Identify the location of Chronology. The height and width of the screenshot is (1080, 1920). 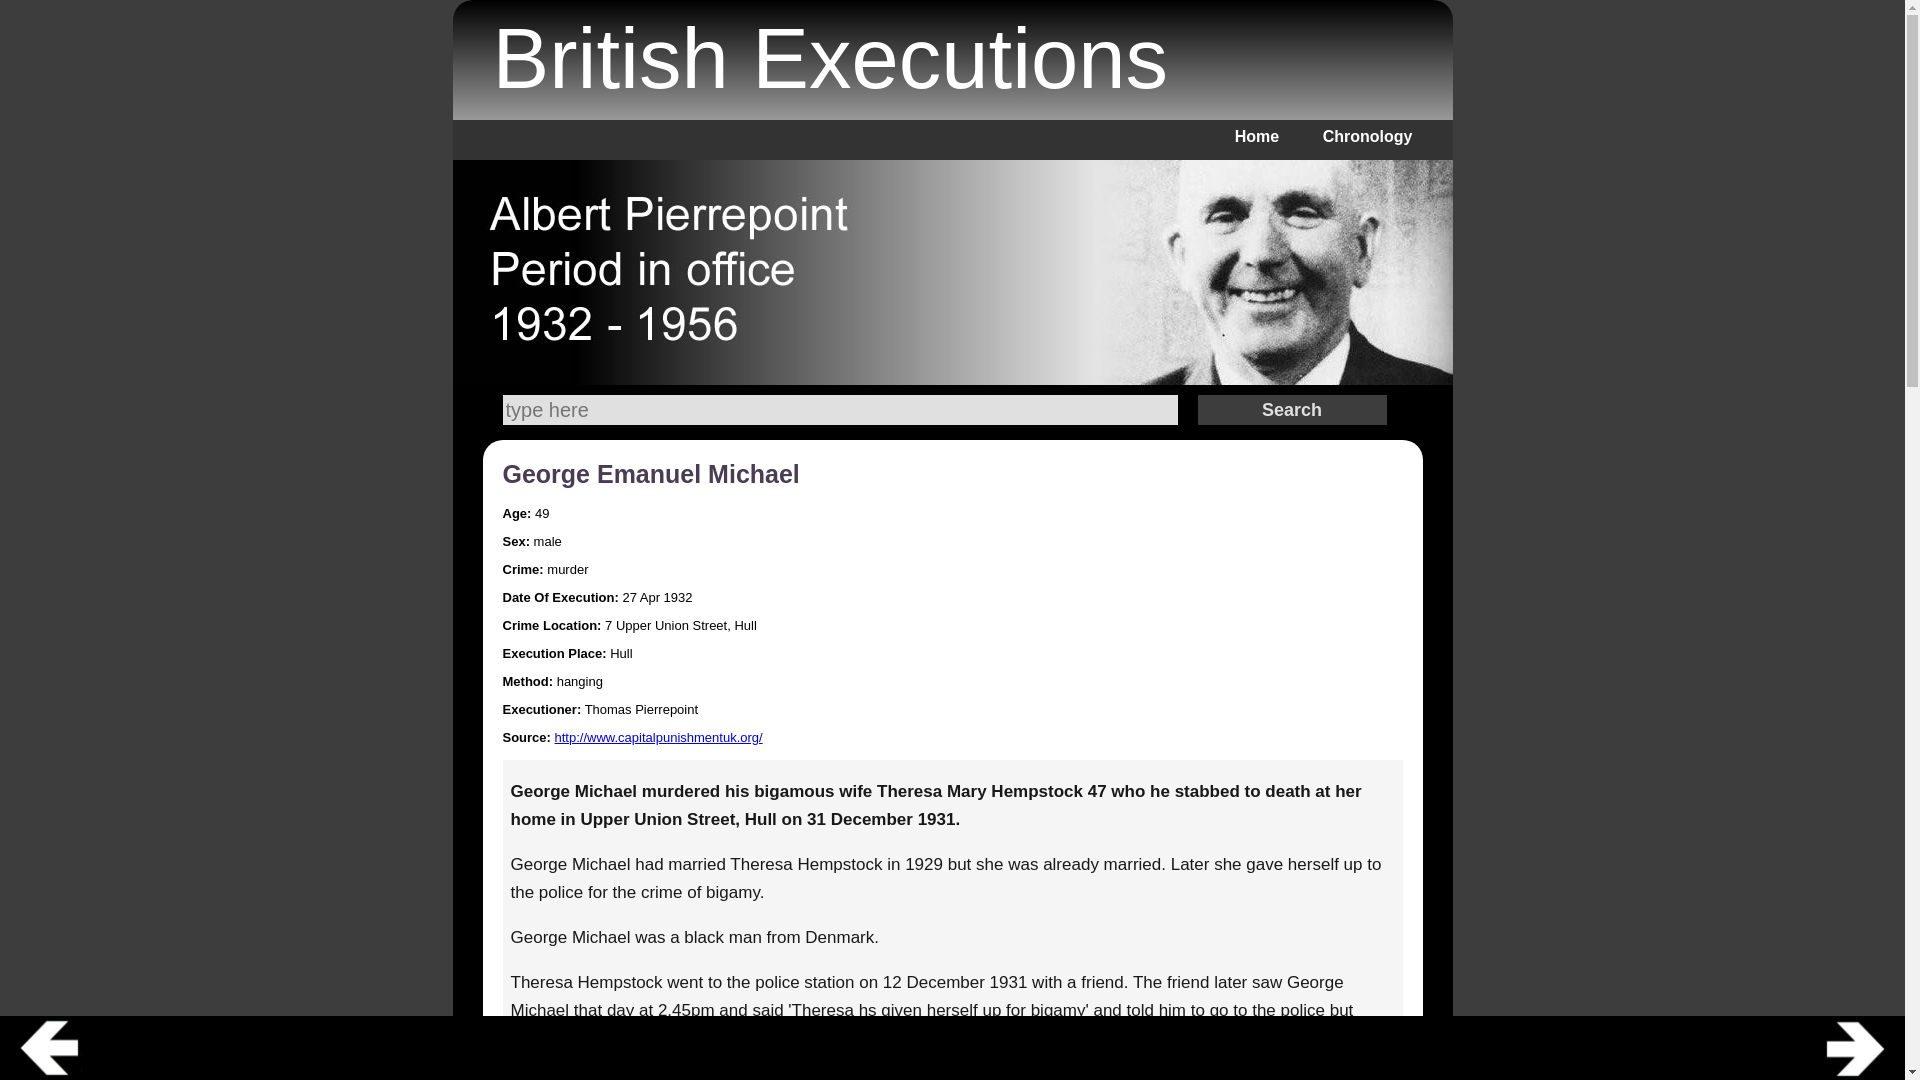
(1368, 136).